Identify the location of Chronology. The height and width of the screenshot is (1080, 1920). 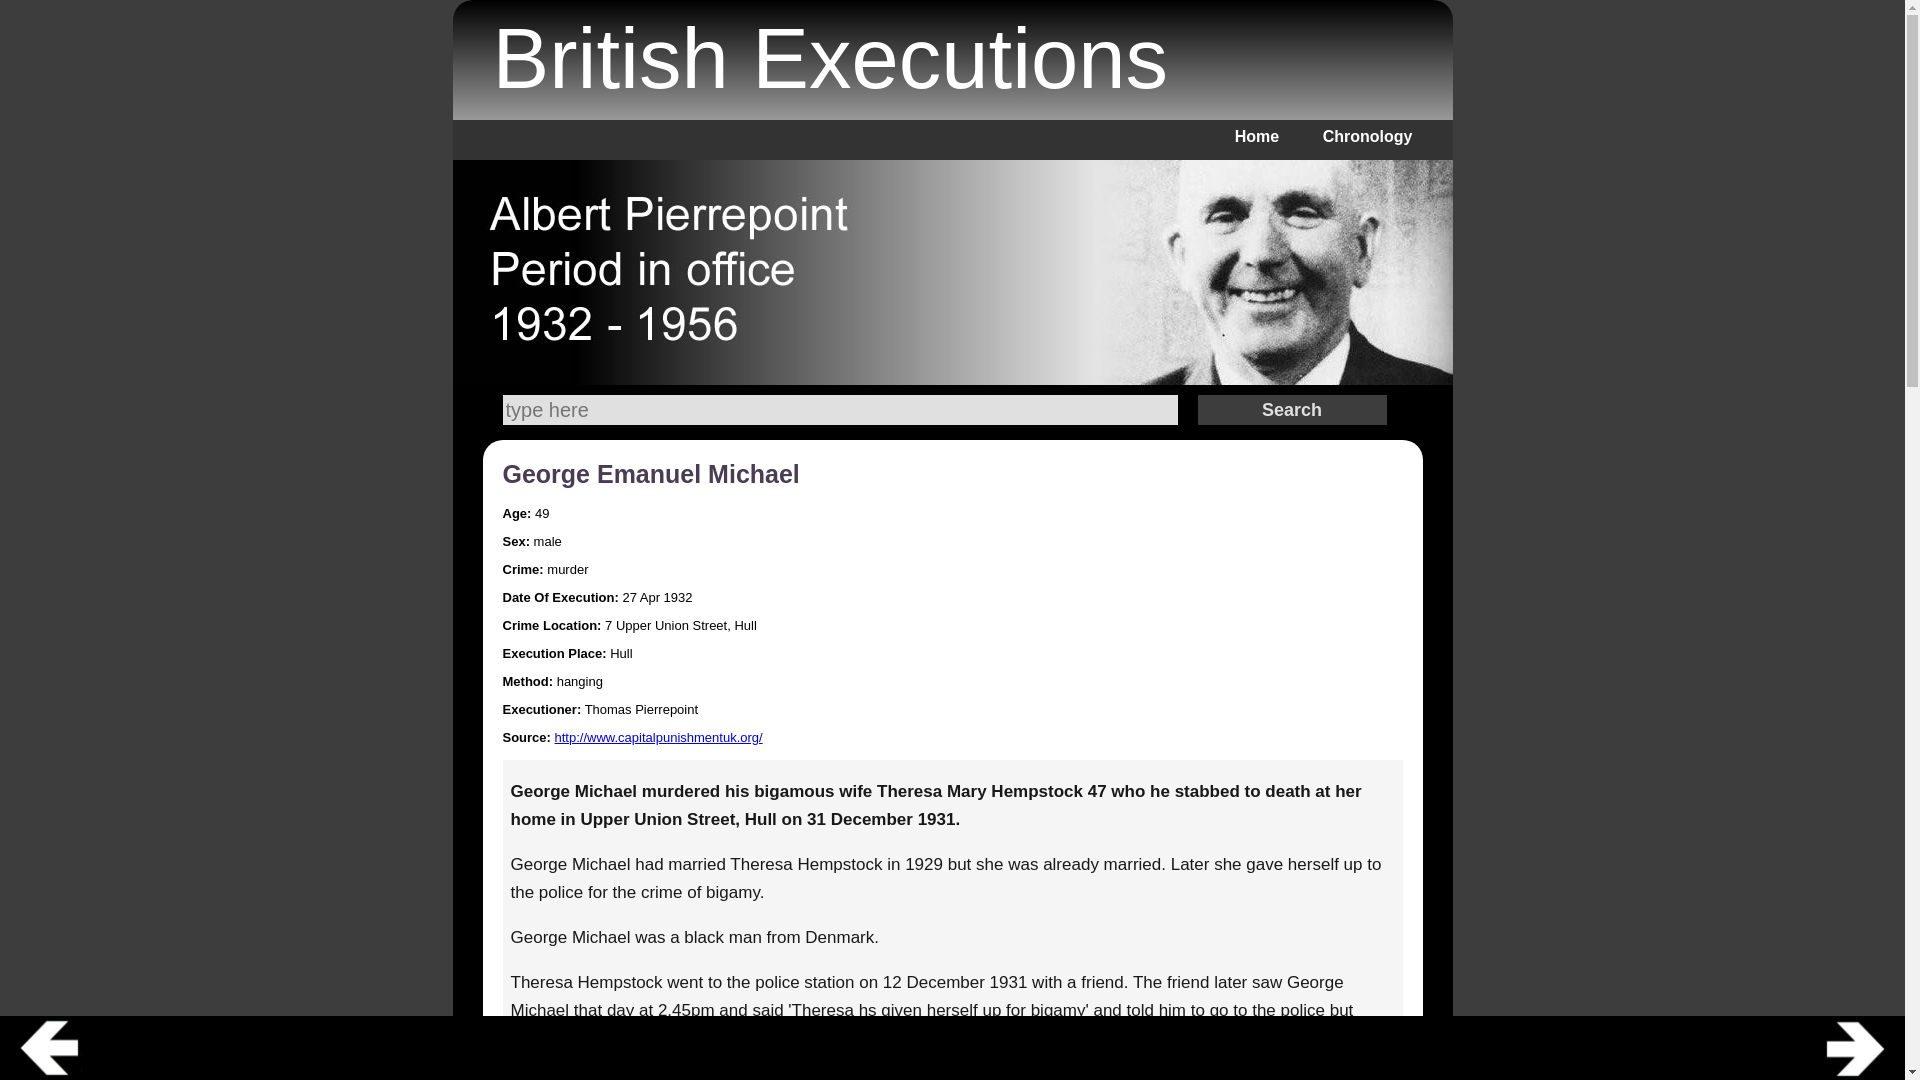
(1368, 136).